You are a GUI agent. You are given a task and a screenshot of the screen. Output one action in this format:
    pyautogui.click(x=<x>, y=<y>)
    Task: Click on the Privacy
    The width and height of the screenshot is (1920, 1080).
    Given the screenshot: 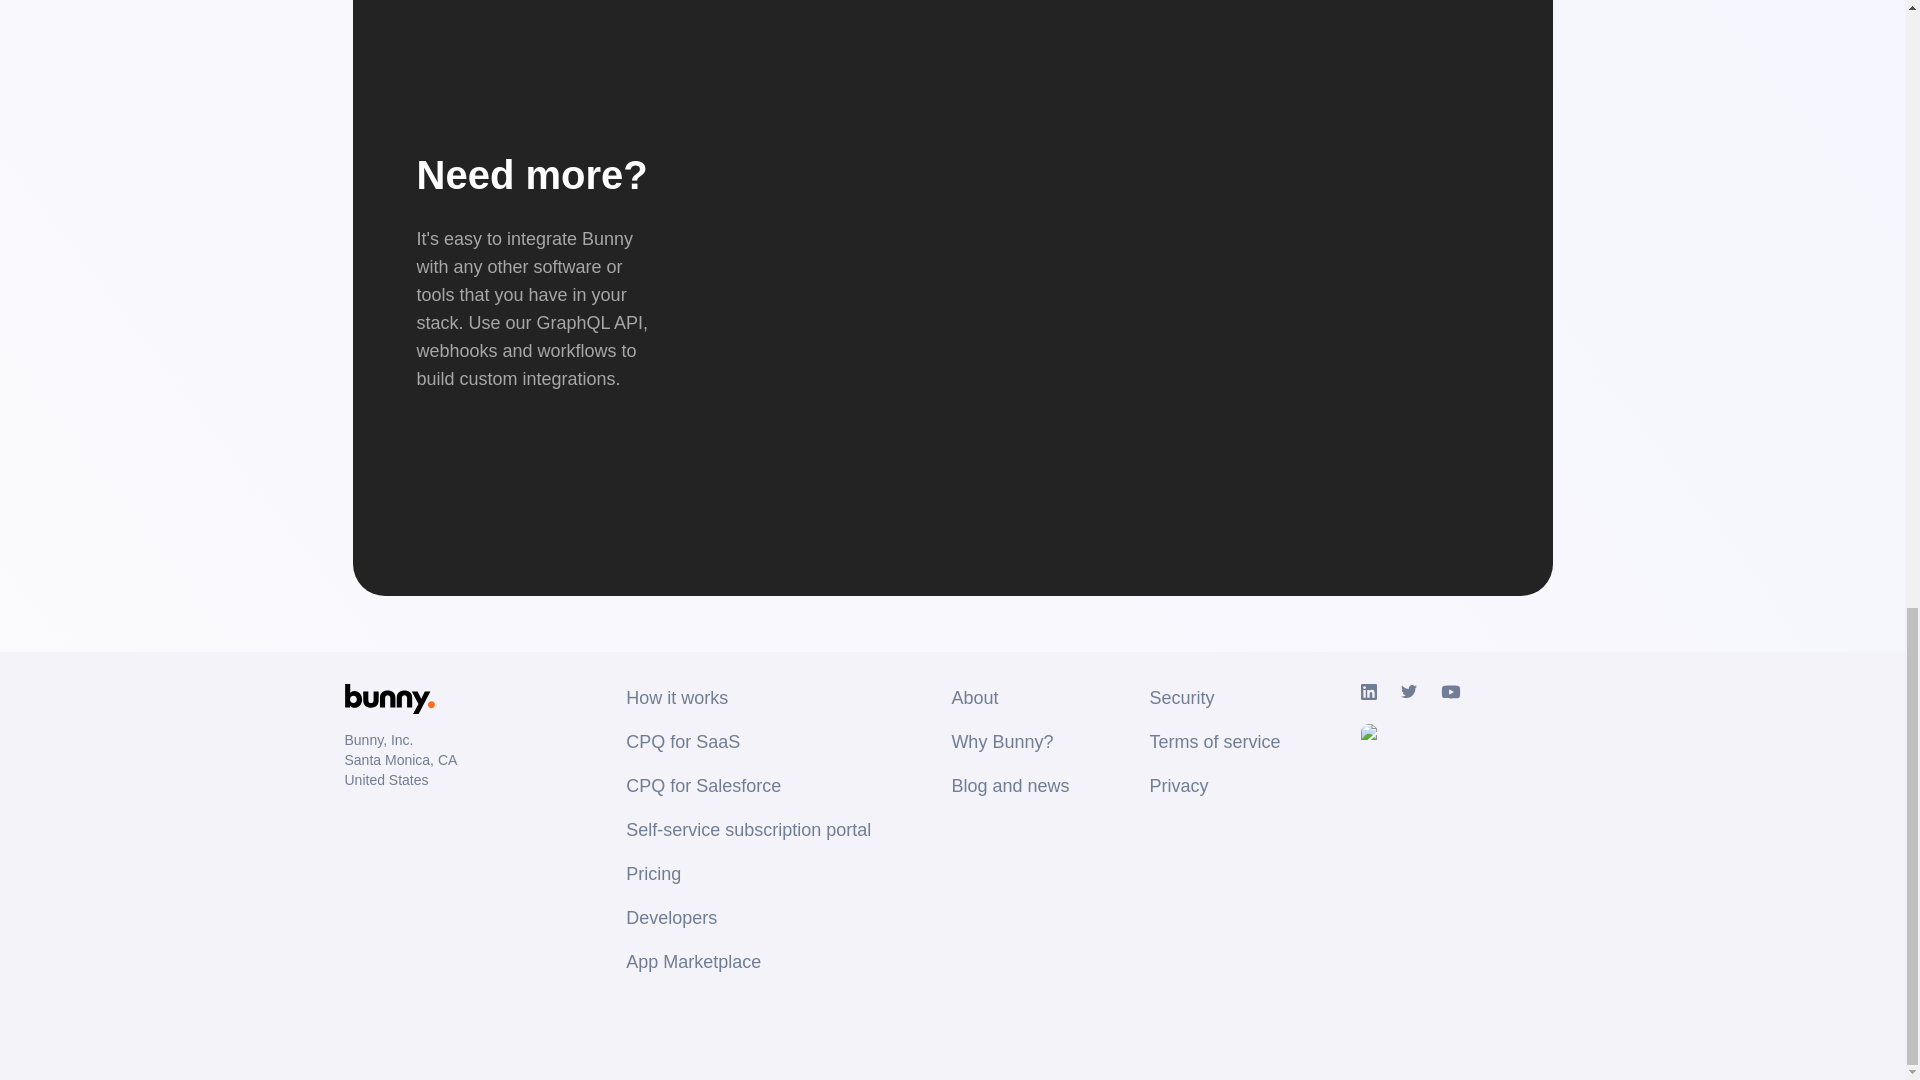 What is the action you would take?
    pyautogui.click(x=1214, y=786)
    